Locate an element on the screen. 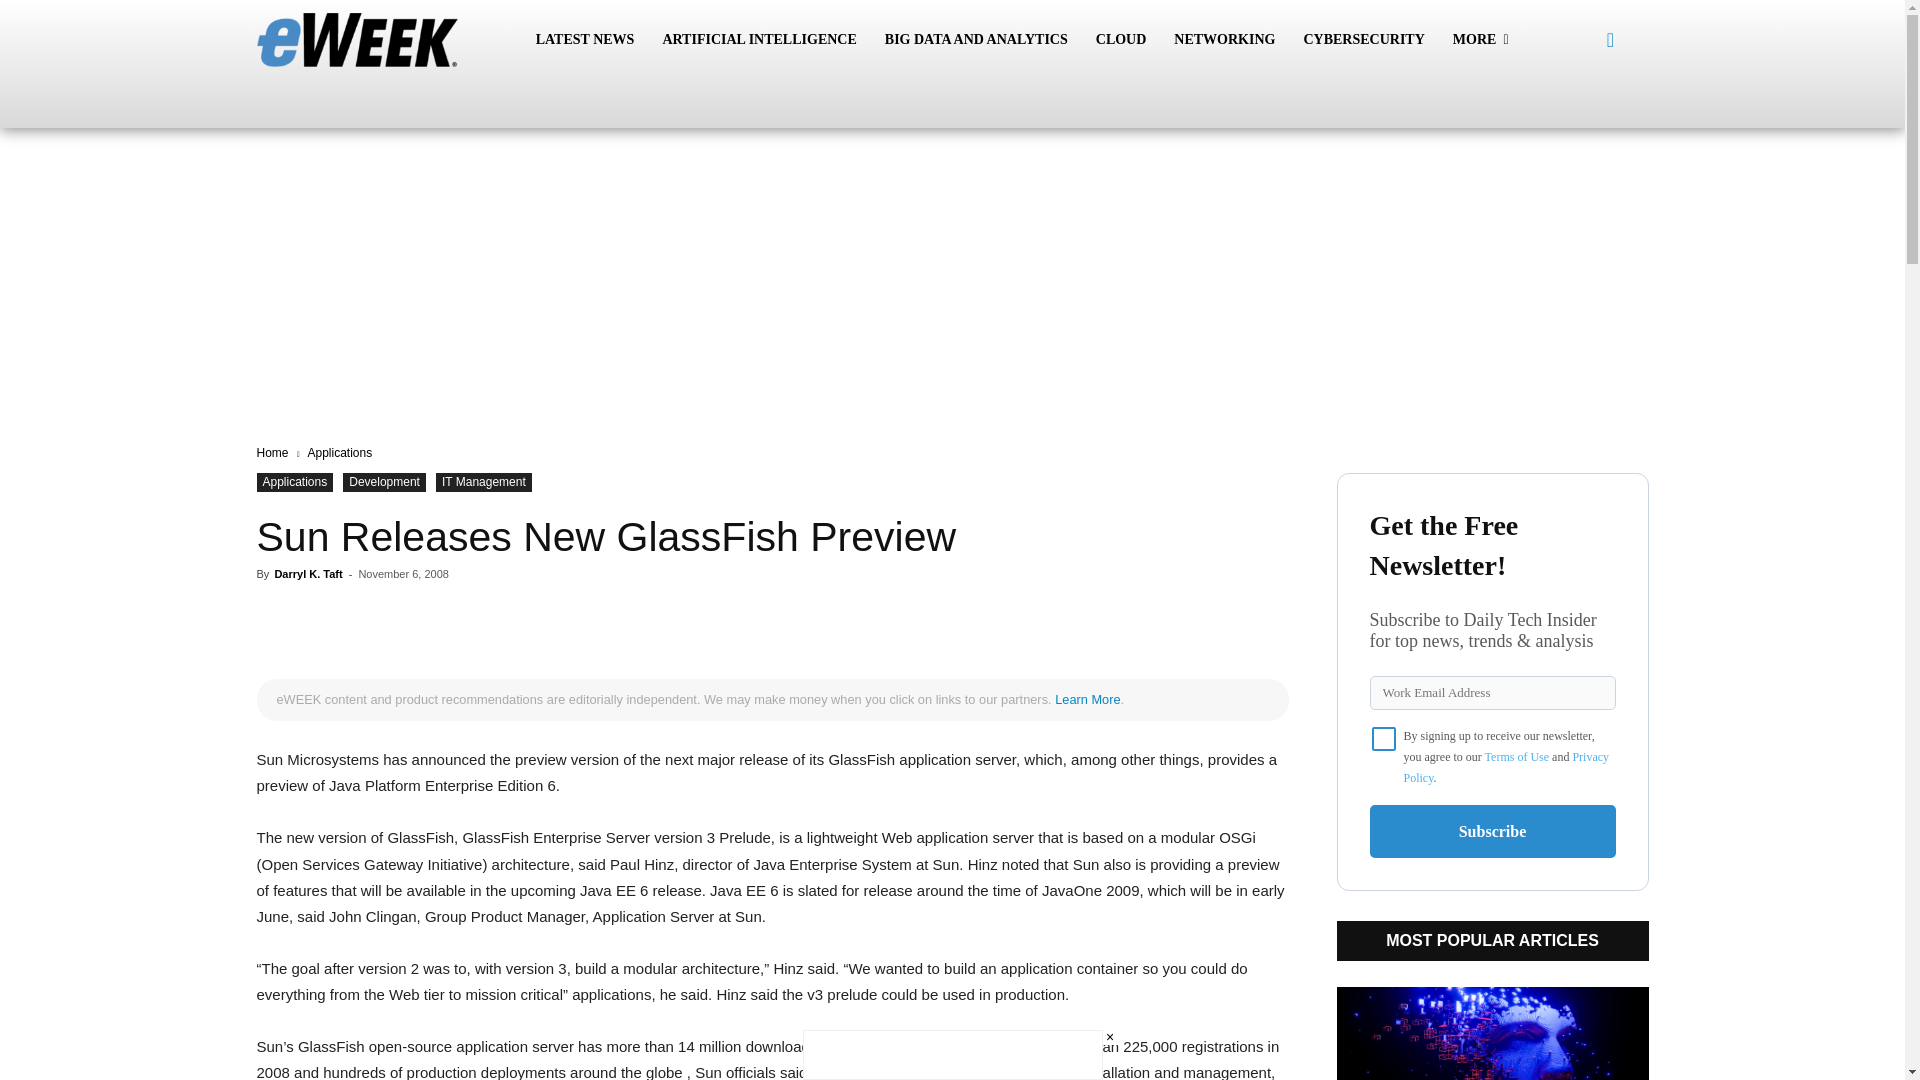 This screenshot has width=1920, height=1080. NETWORKING is located at coordinates (1224, 40).